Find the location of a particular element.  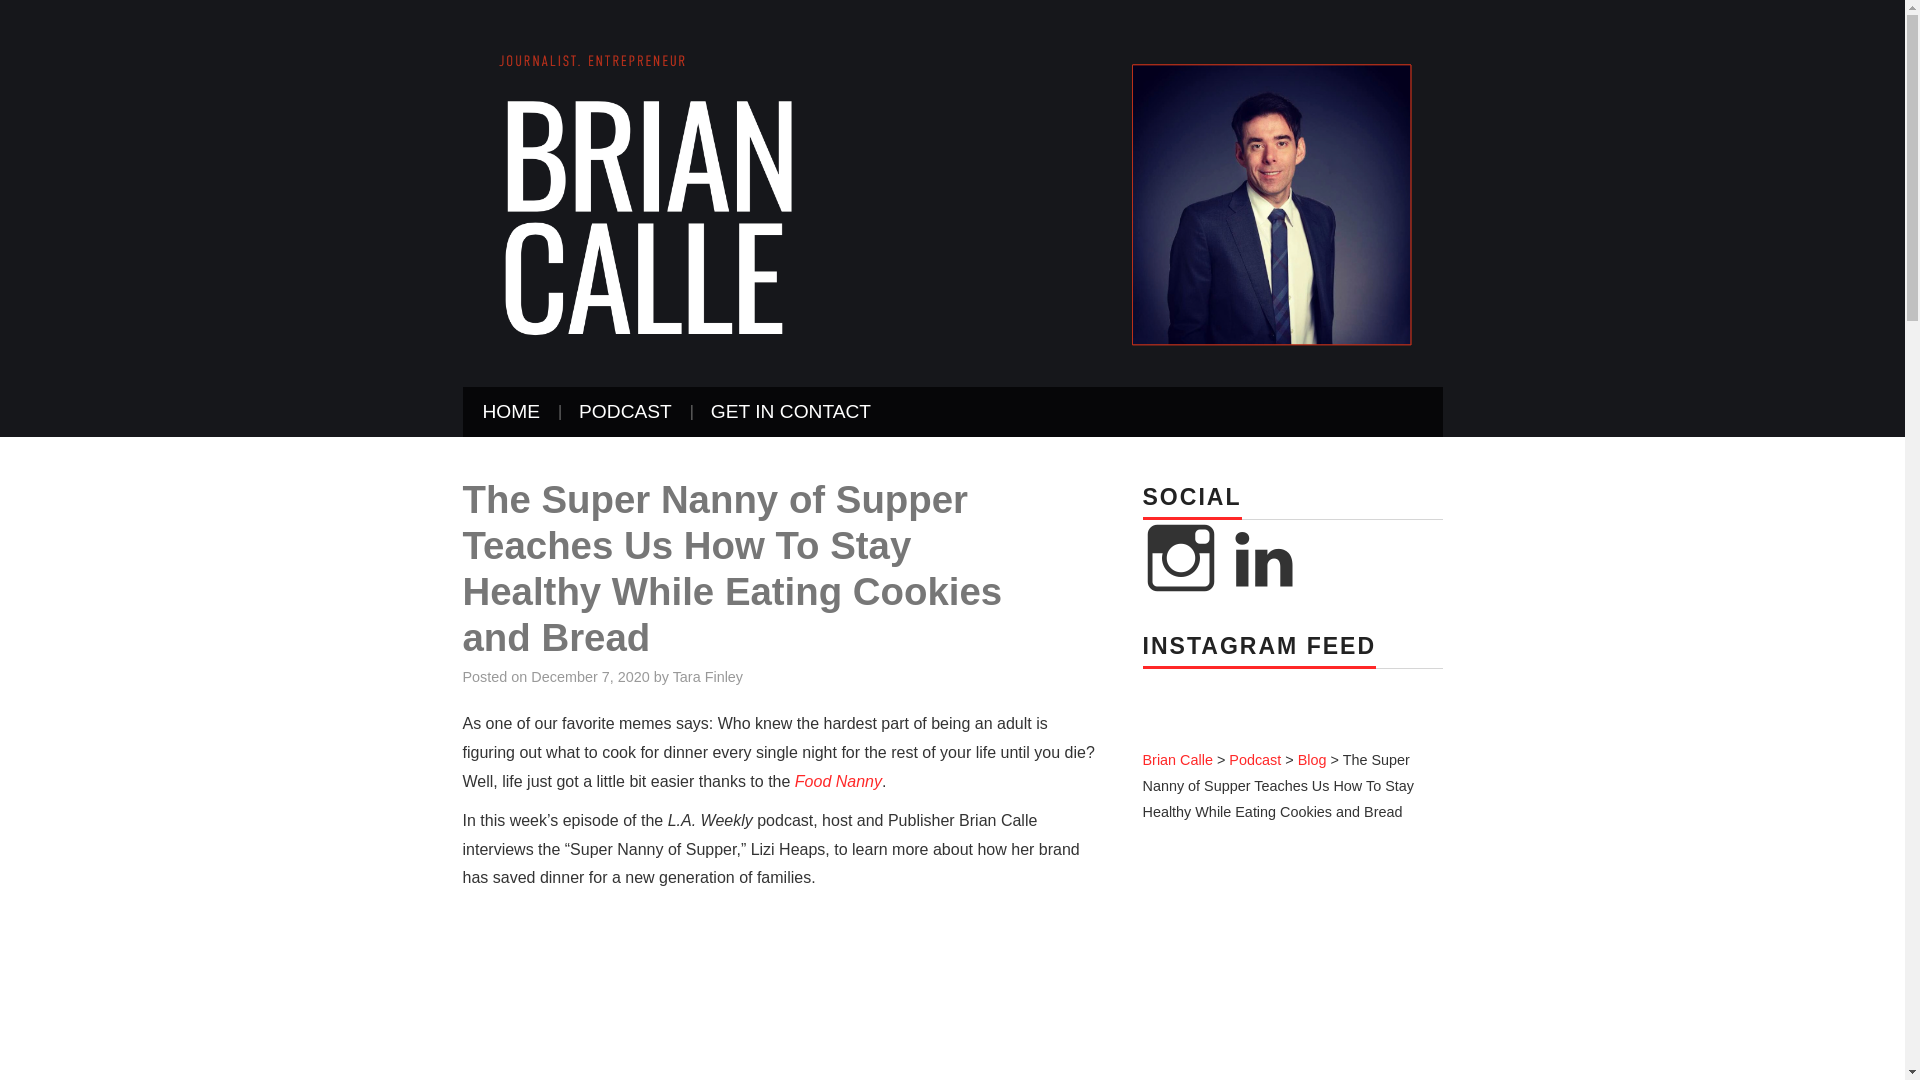

Go to the Blog Category archives. is located at coordinates (1312, 759).